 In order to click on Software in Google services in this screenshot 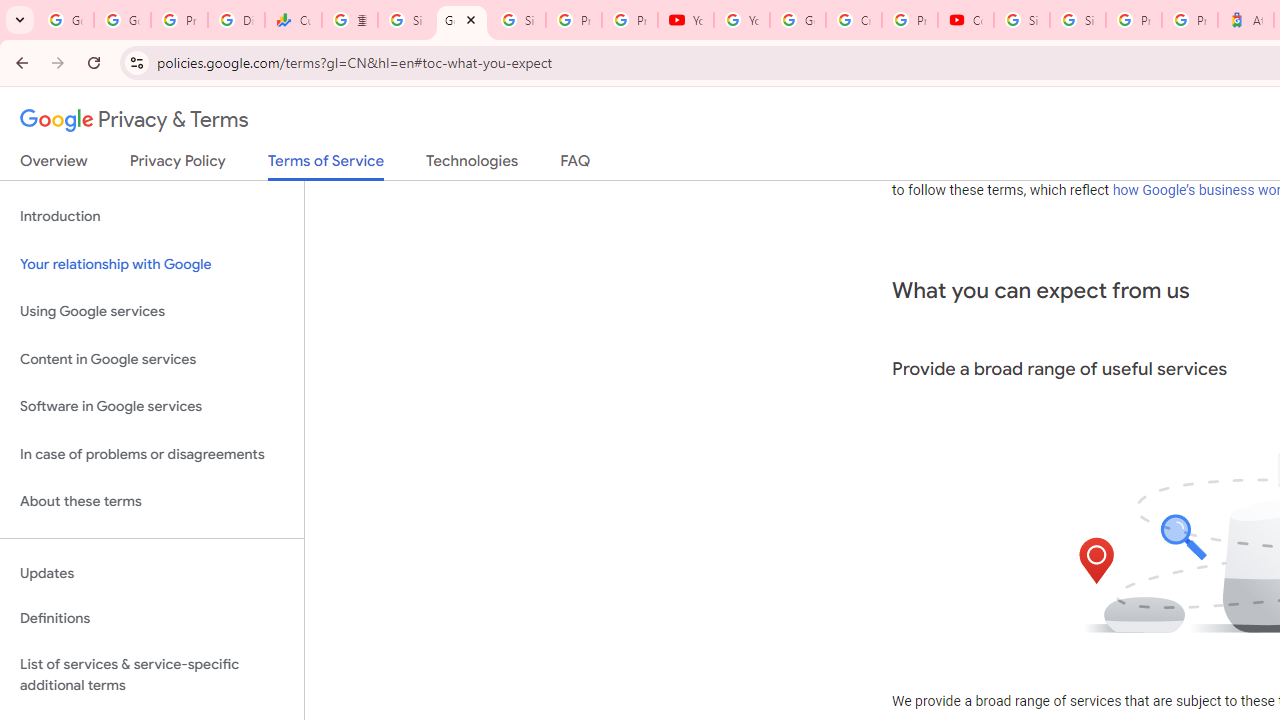, I will do `click(152, 407)`.